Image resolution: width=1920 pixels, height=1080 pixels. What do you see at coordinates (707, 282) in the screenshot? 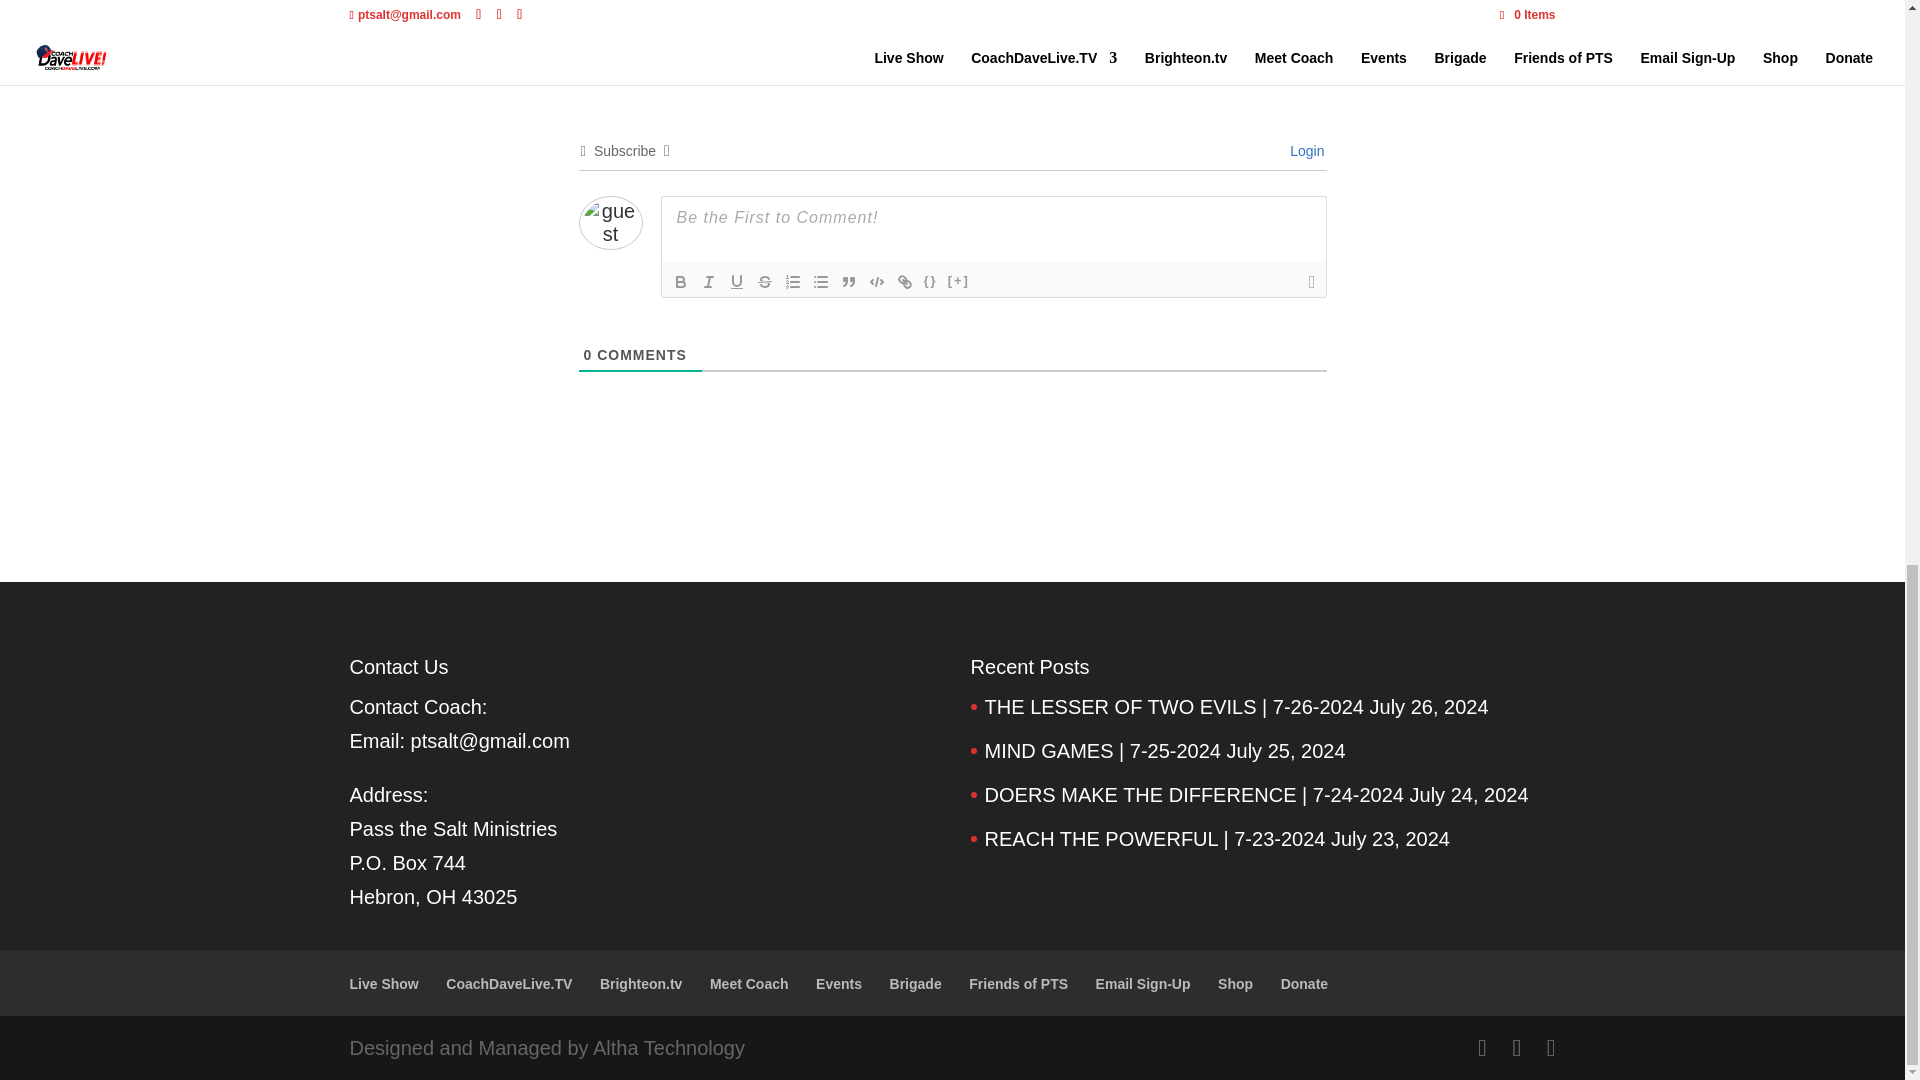
I see `Italic` at bounding box center [707, 282].